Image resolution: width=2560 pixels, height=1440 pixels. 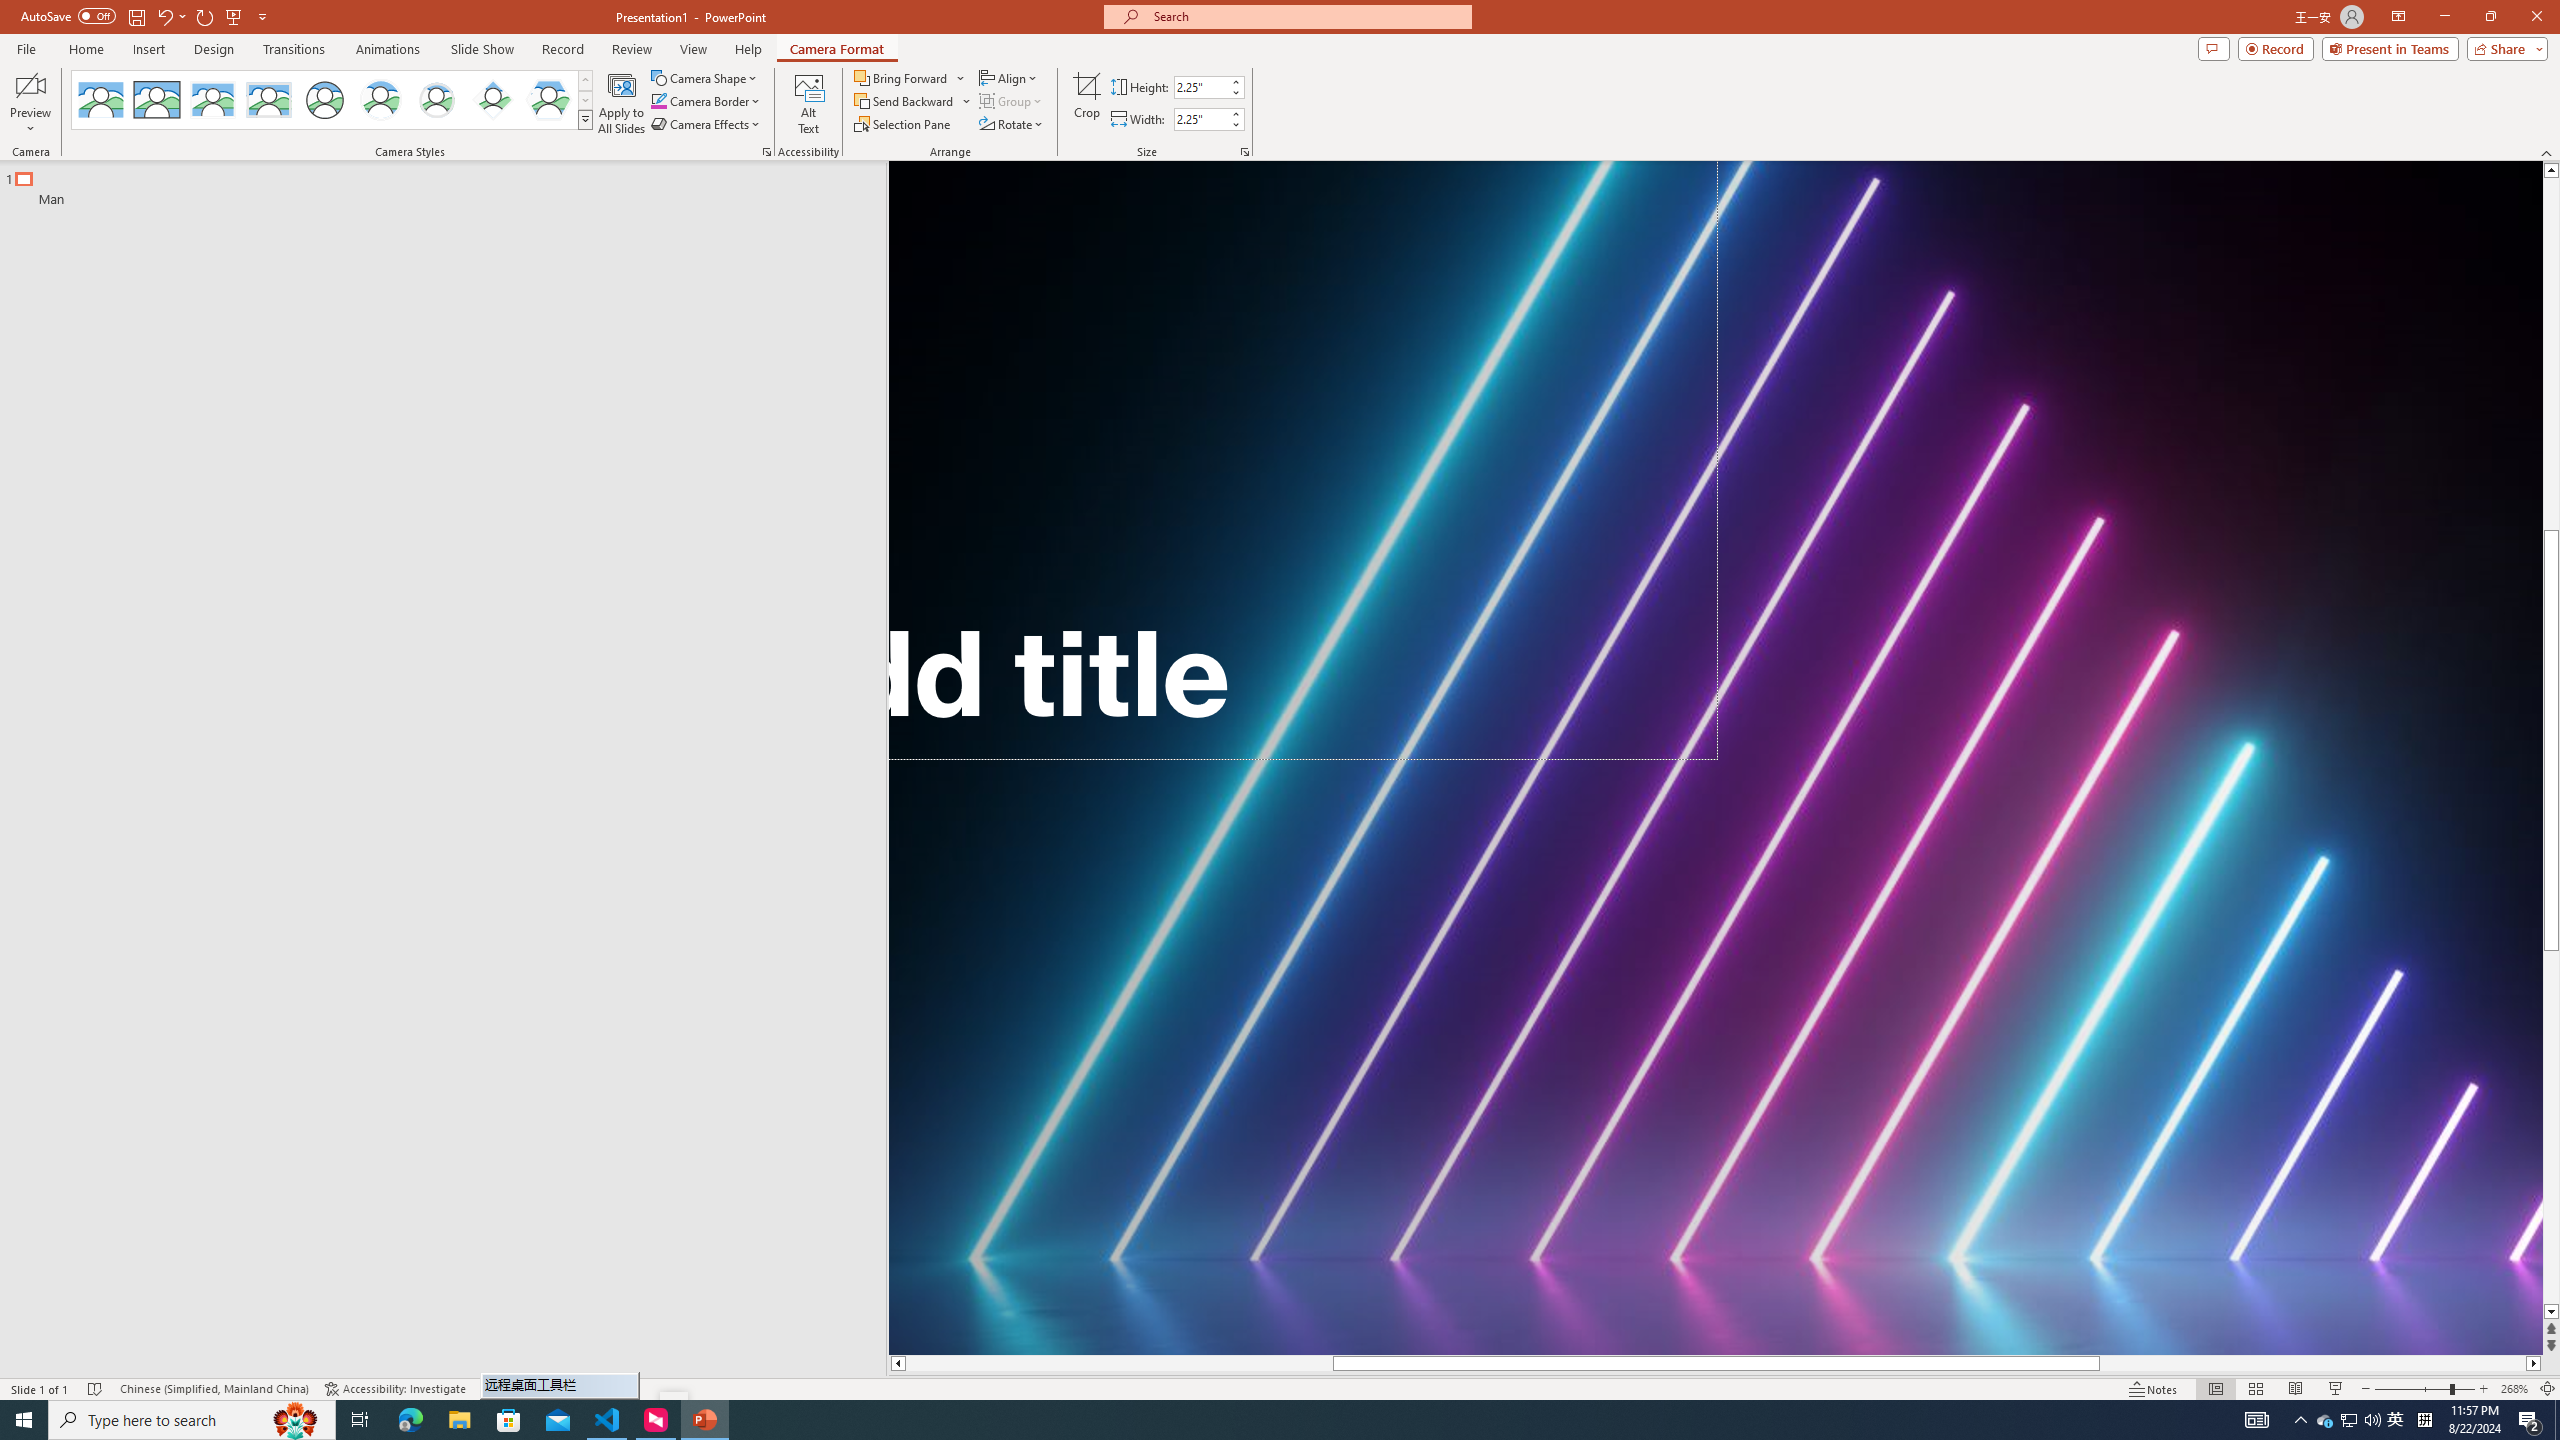 What do you see at coordinates (837, 49) in the screenshot?
I see `Camera Format` at bounding box center [837, 49].